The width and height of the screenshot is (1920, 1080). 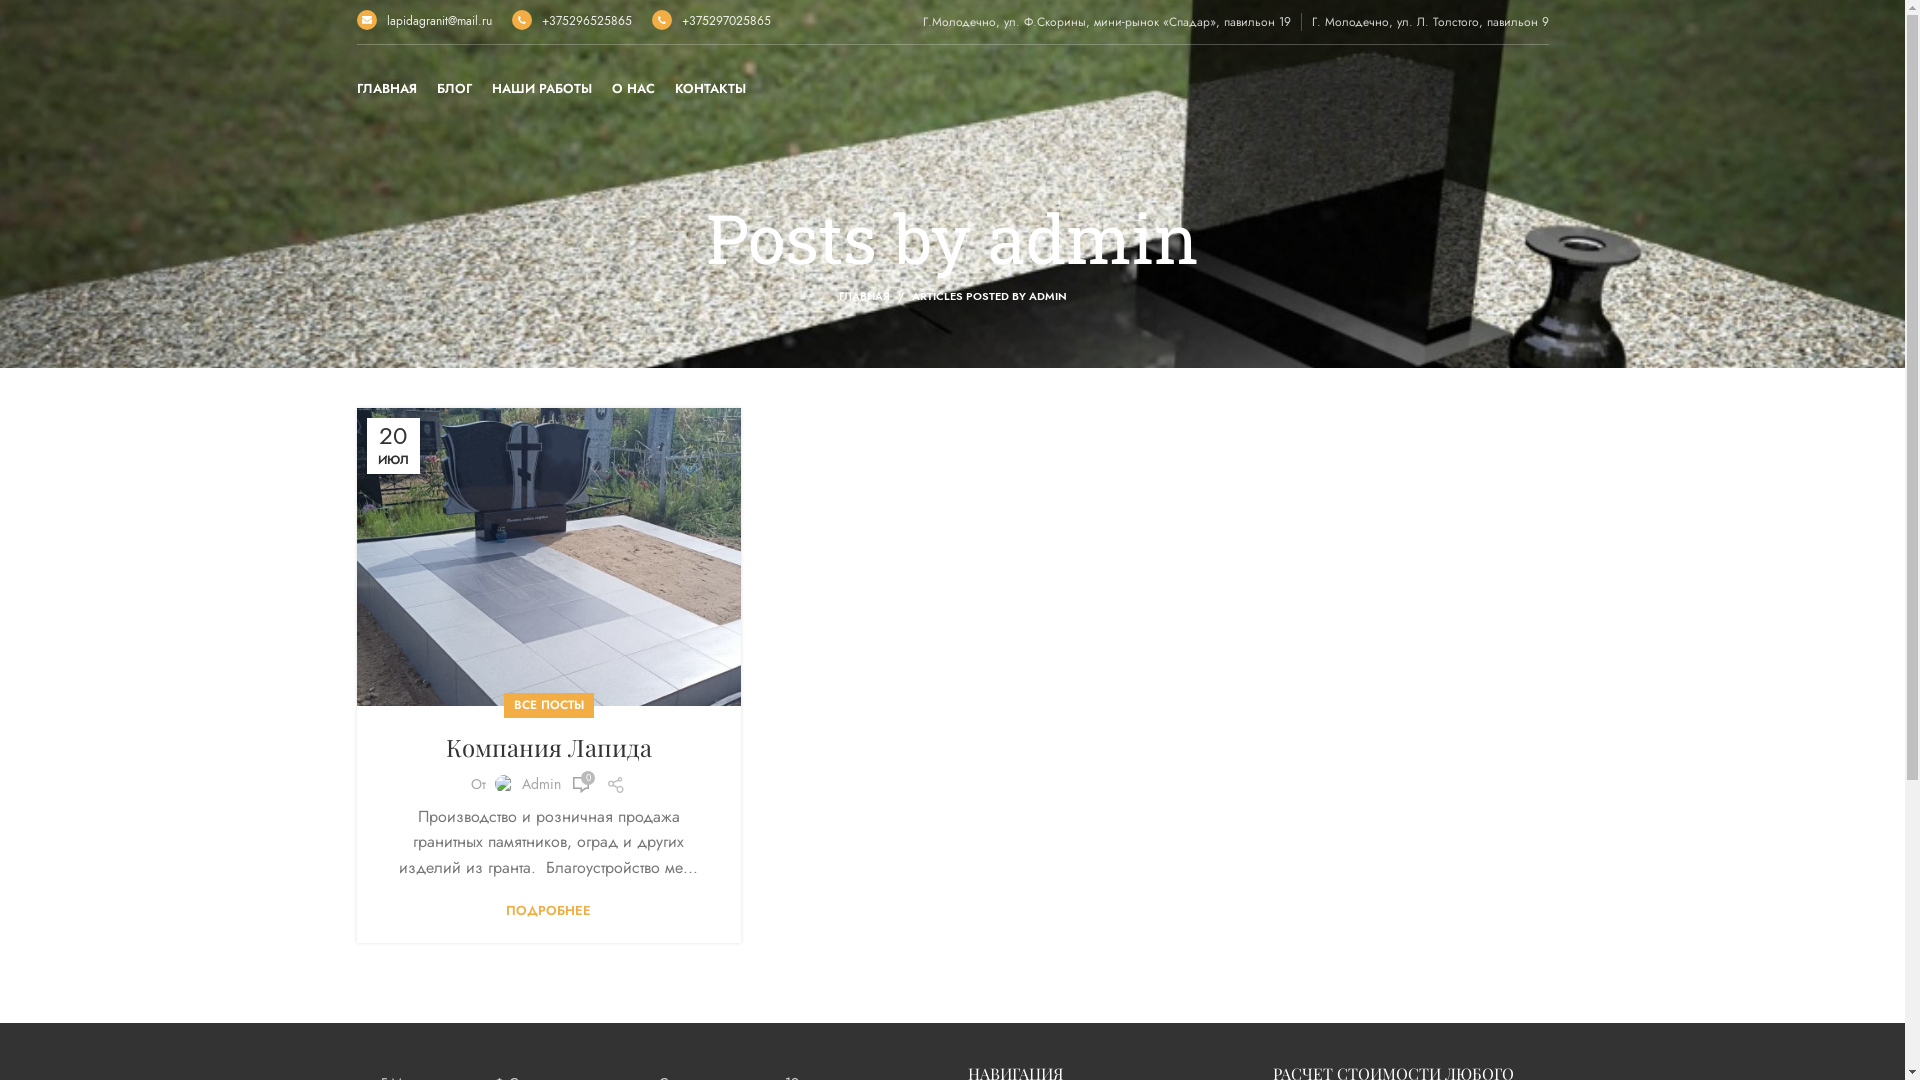 I want to click on 0, so click(x=581, y=785).